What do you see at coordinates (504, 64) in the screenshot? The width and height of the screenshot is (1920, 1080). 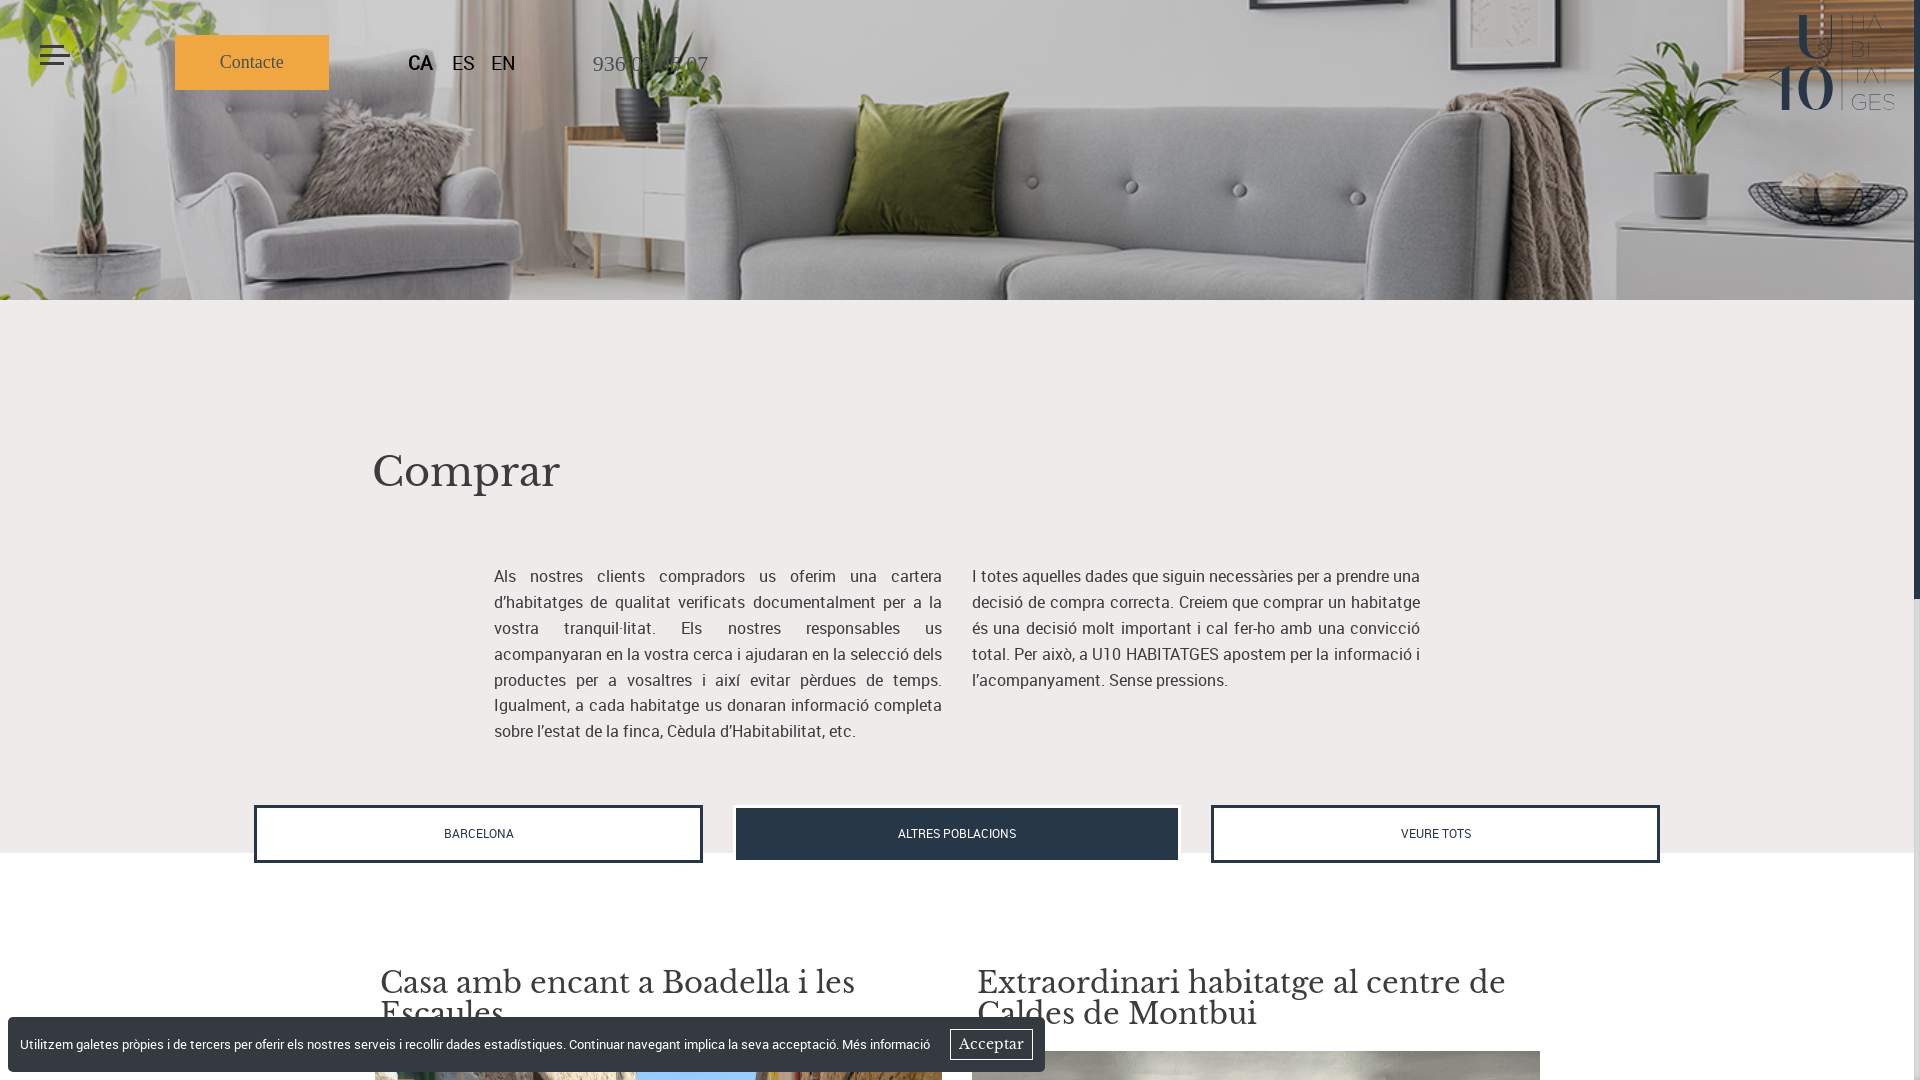 I see `EN` at bounding box center [504, 64].